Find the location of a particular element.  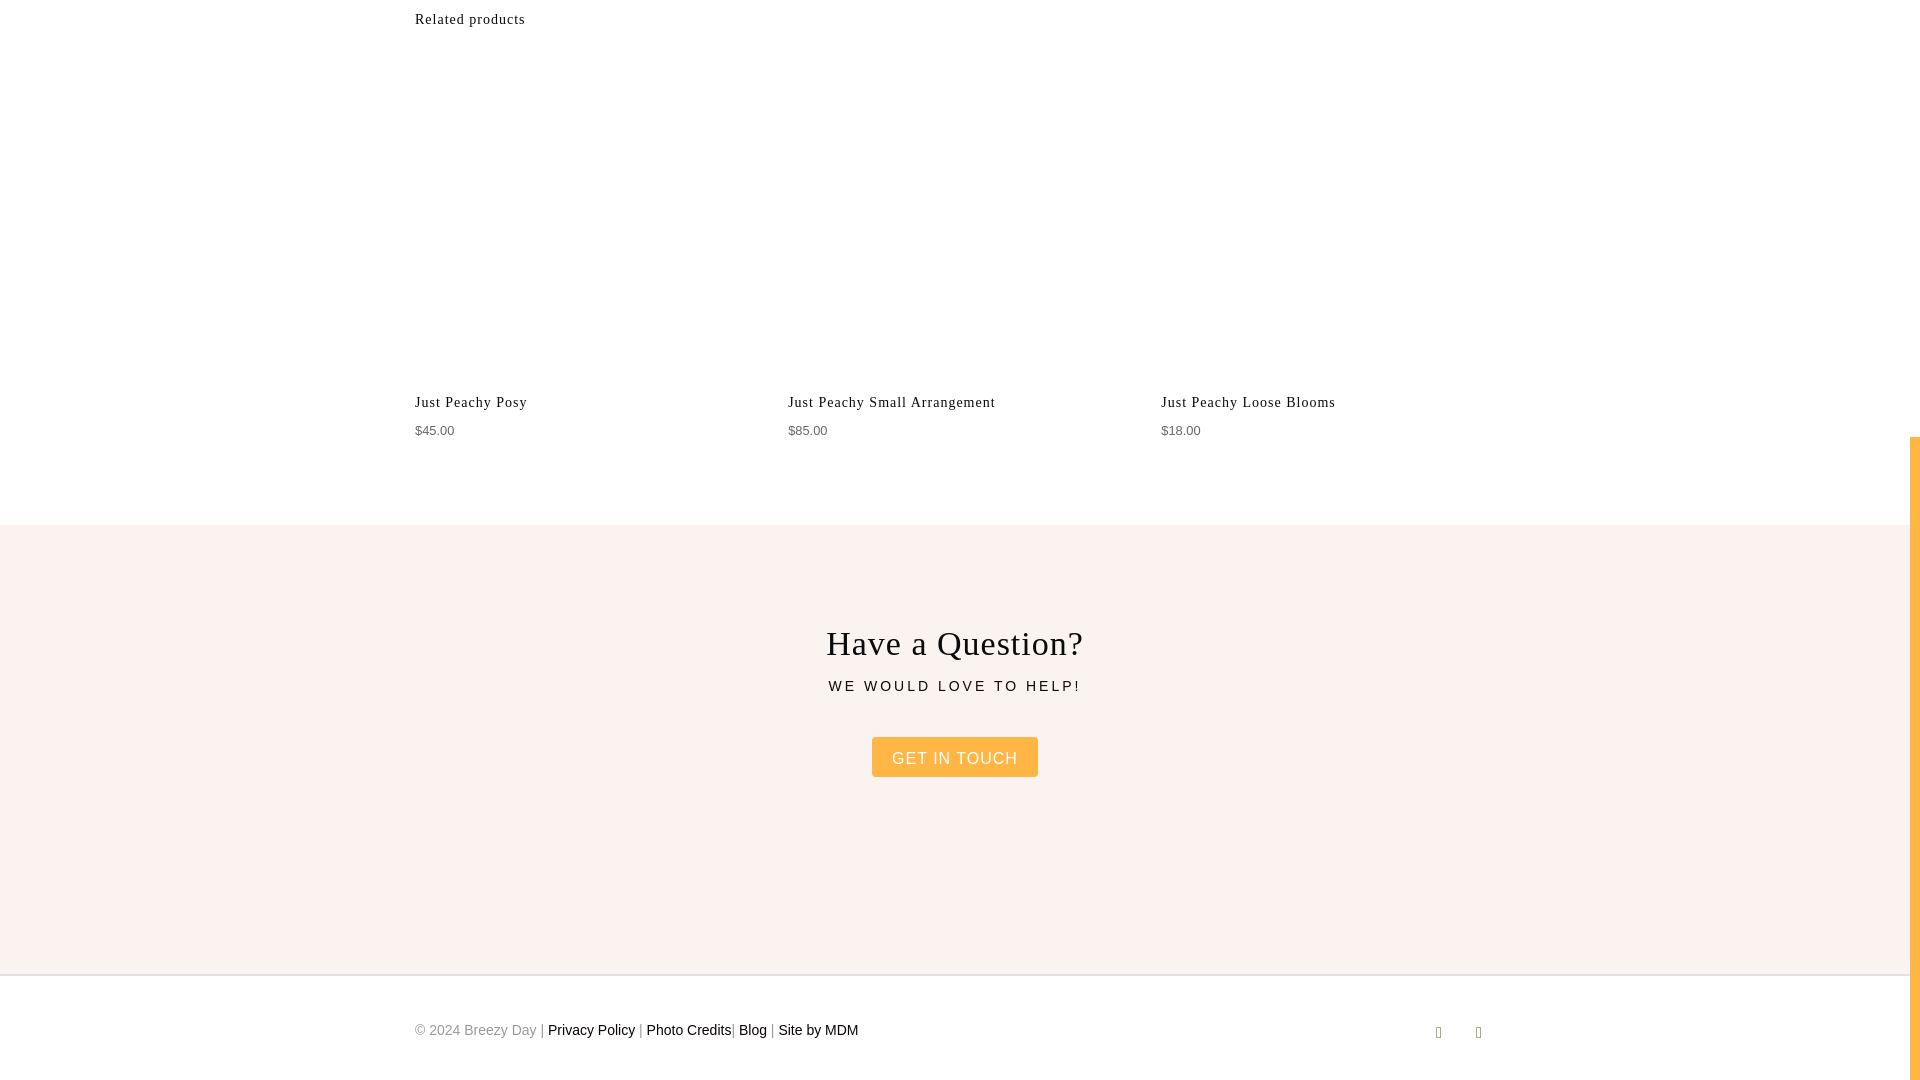

Photo Credits is located at coordinates (689, 1029).